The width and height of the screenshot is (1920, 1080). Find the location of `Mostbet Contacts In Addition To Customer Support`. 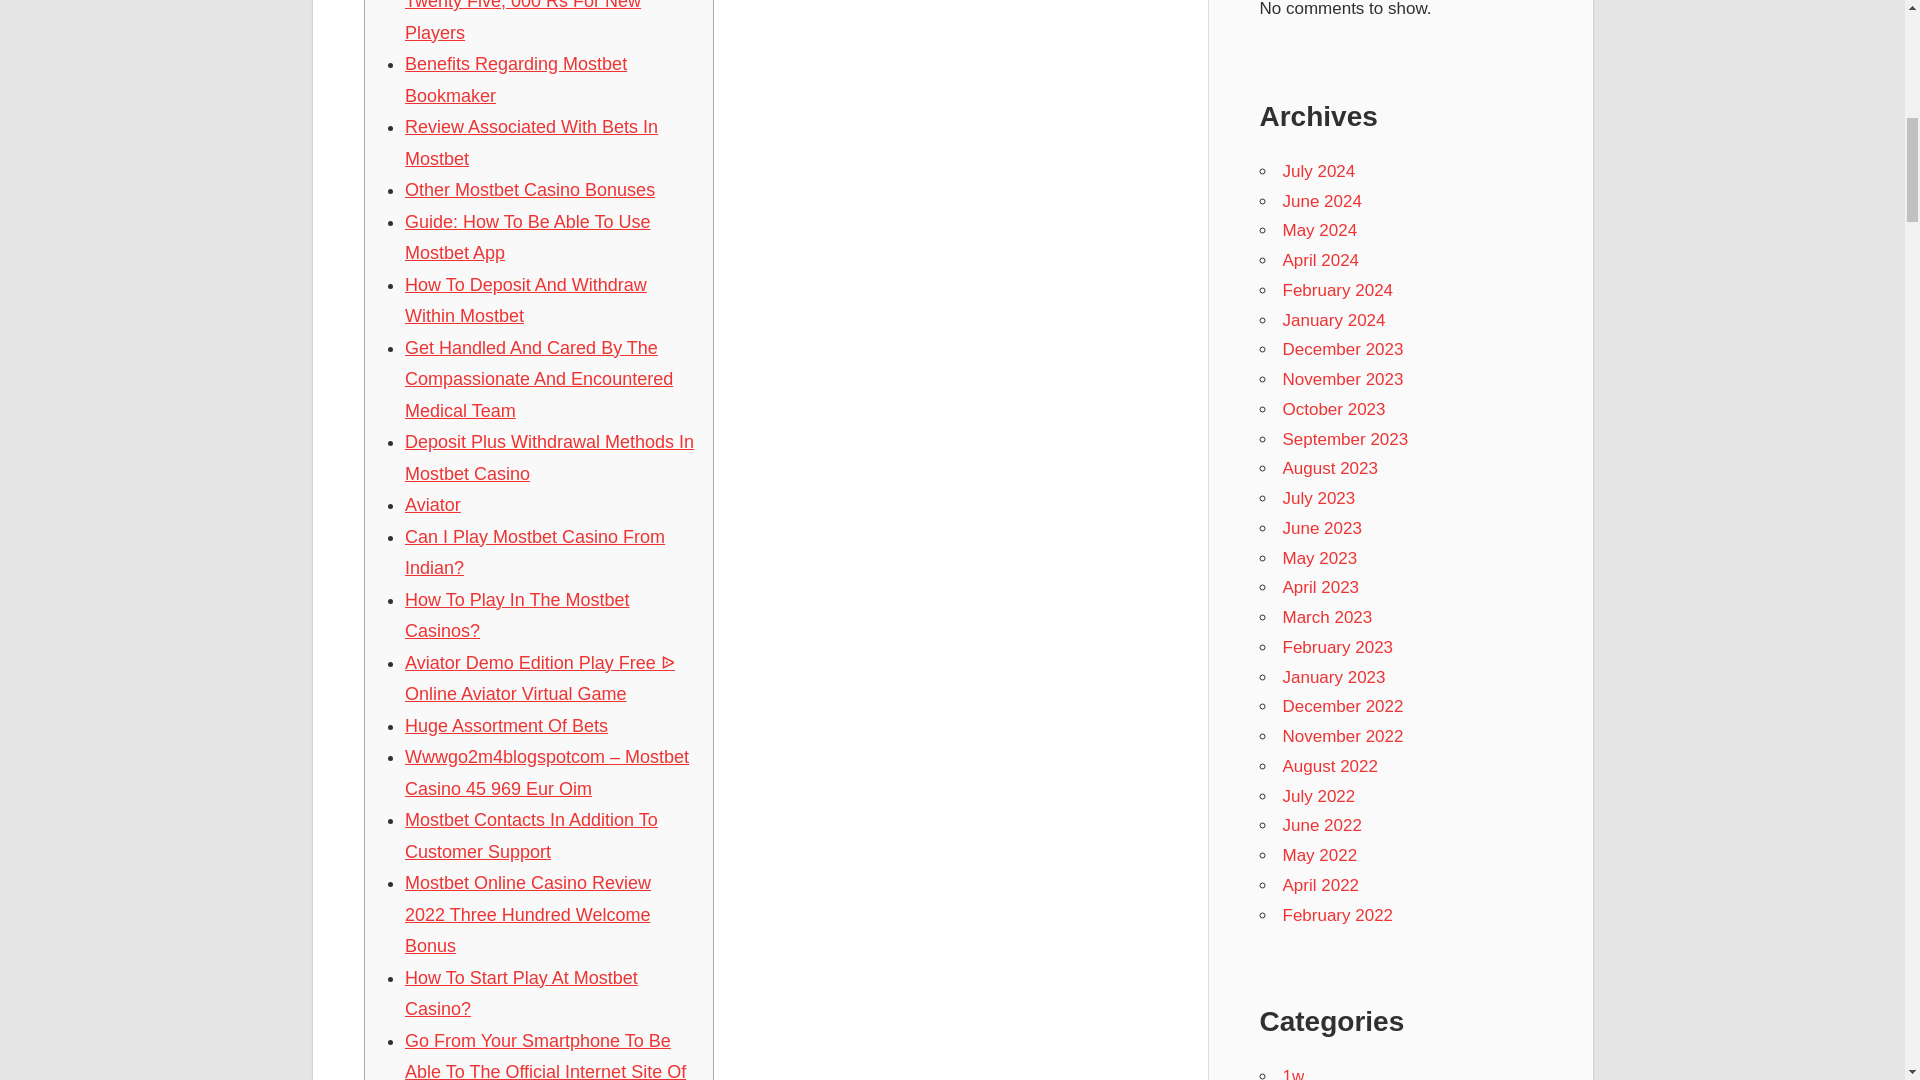

Mostbet Contacts In Addition To Customer Support is located at coordinates (532, 836).